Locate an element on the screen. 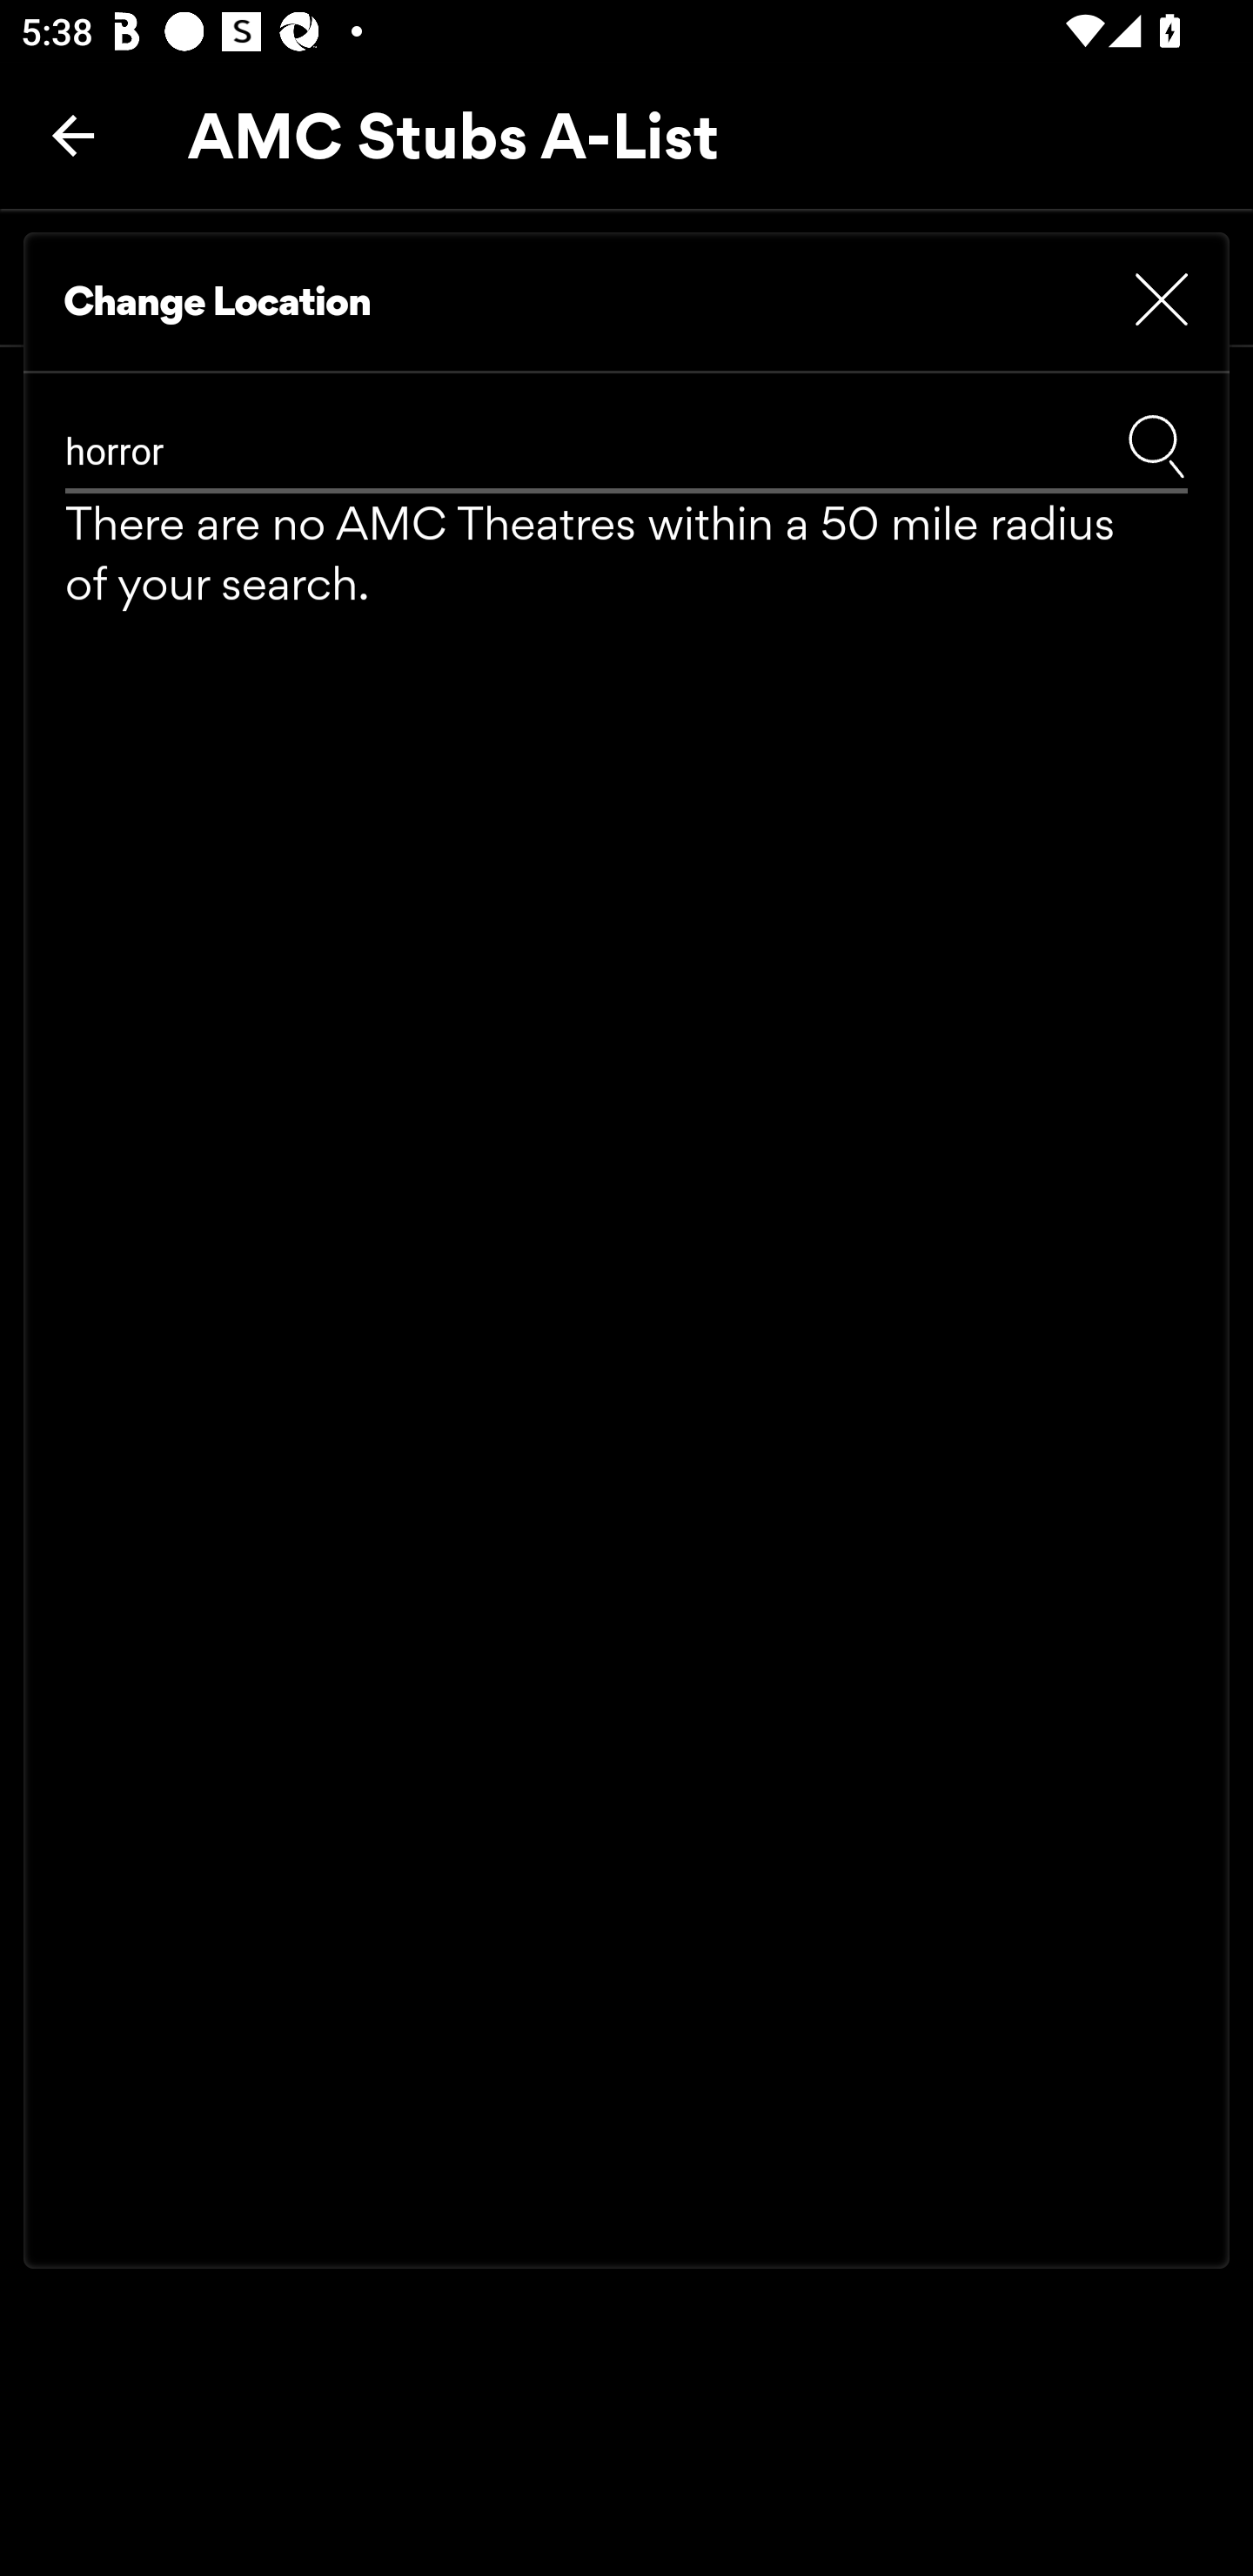 This screenshot has height=2576, width=1253. close is located at coordinates (1161, 301).